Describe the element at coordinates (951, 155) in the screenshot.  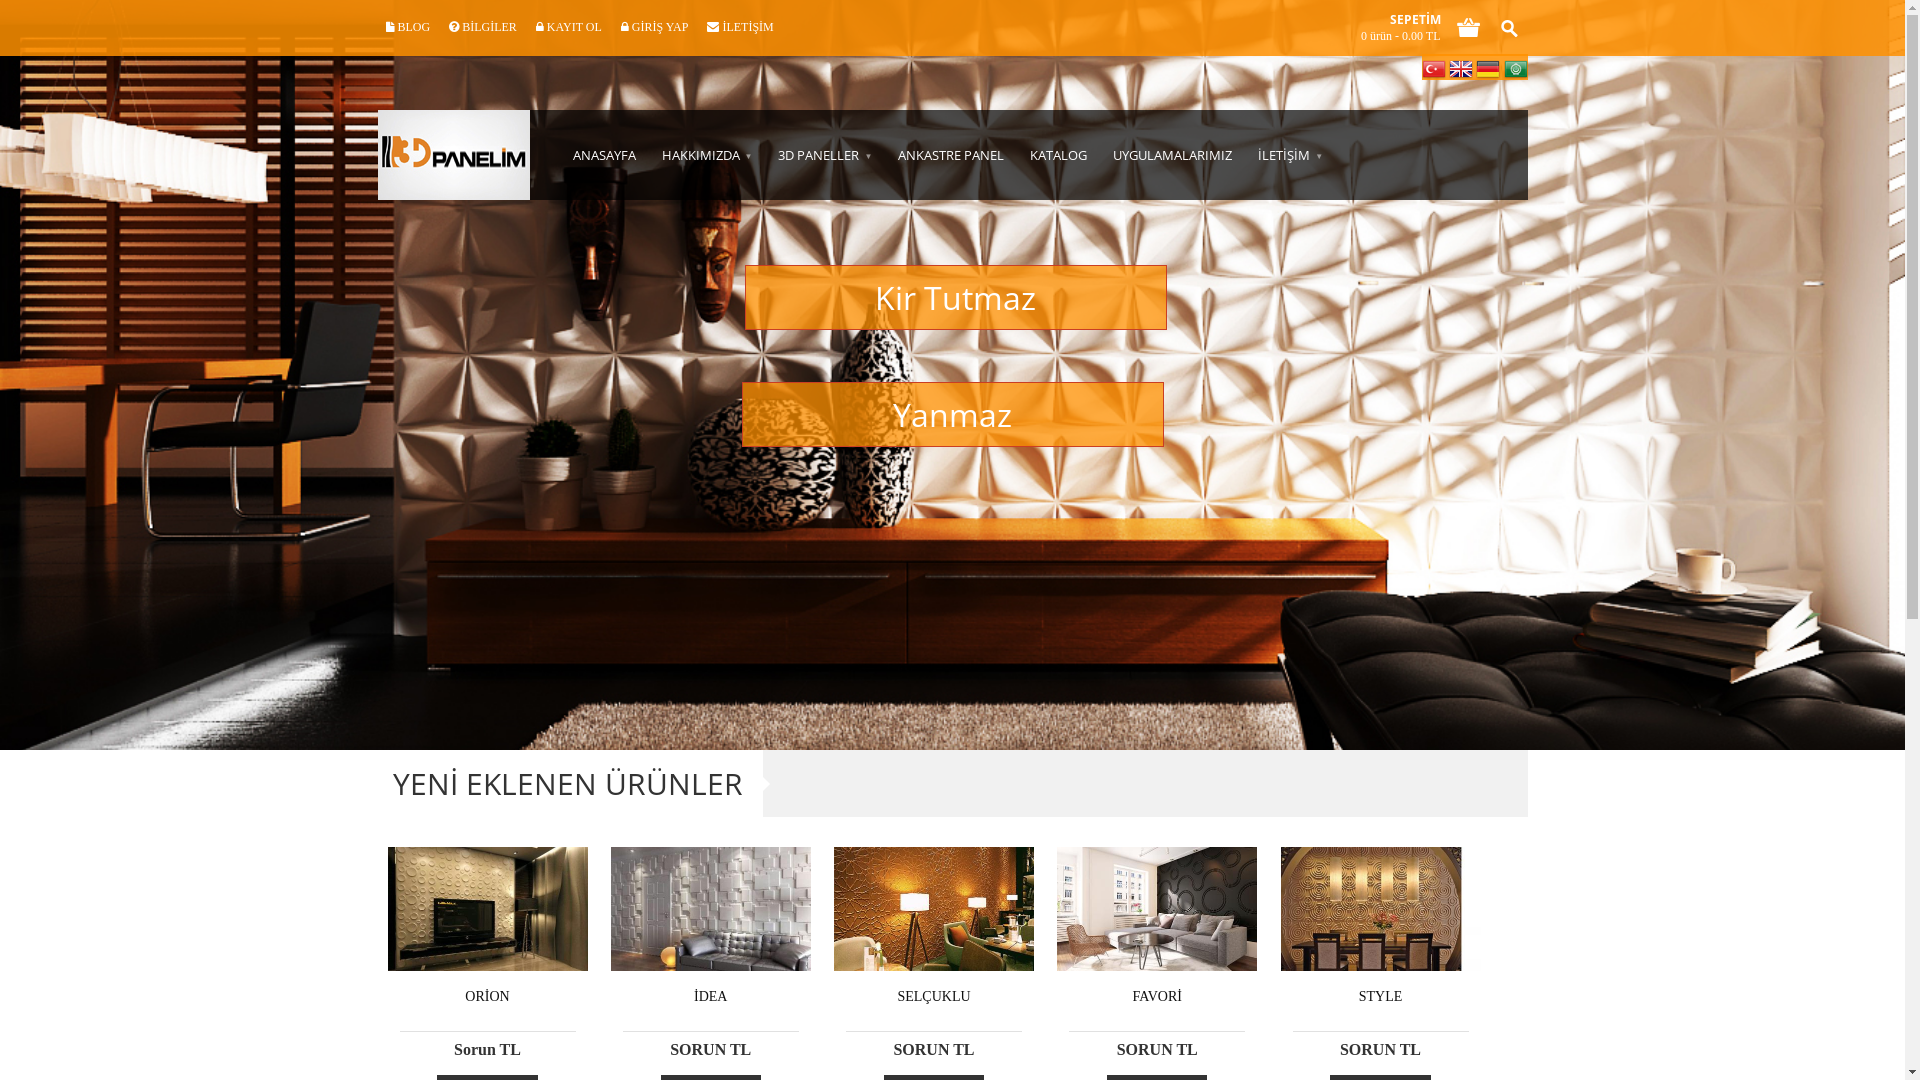
I see `ANKASTRE PANEL` at that location.